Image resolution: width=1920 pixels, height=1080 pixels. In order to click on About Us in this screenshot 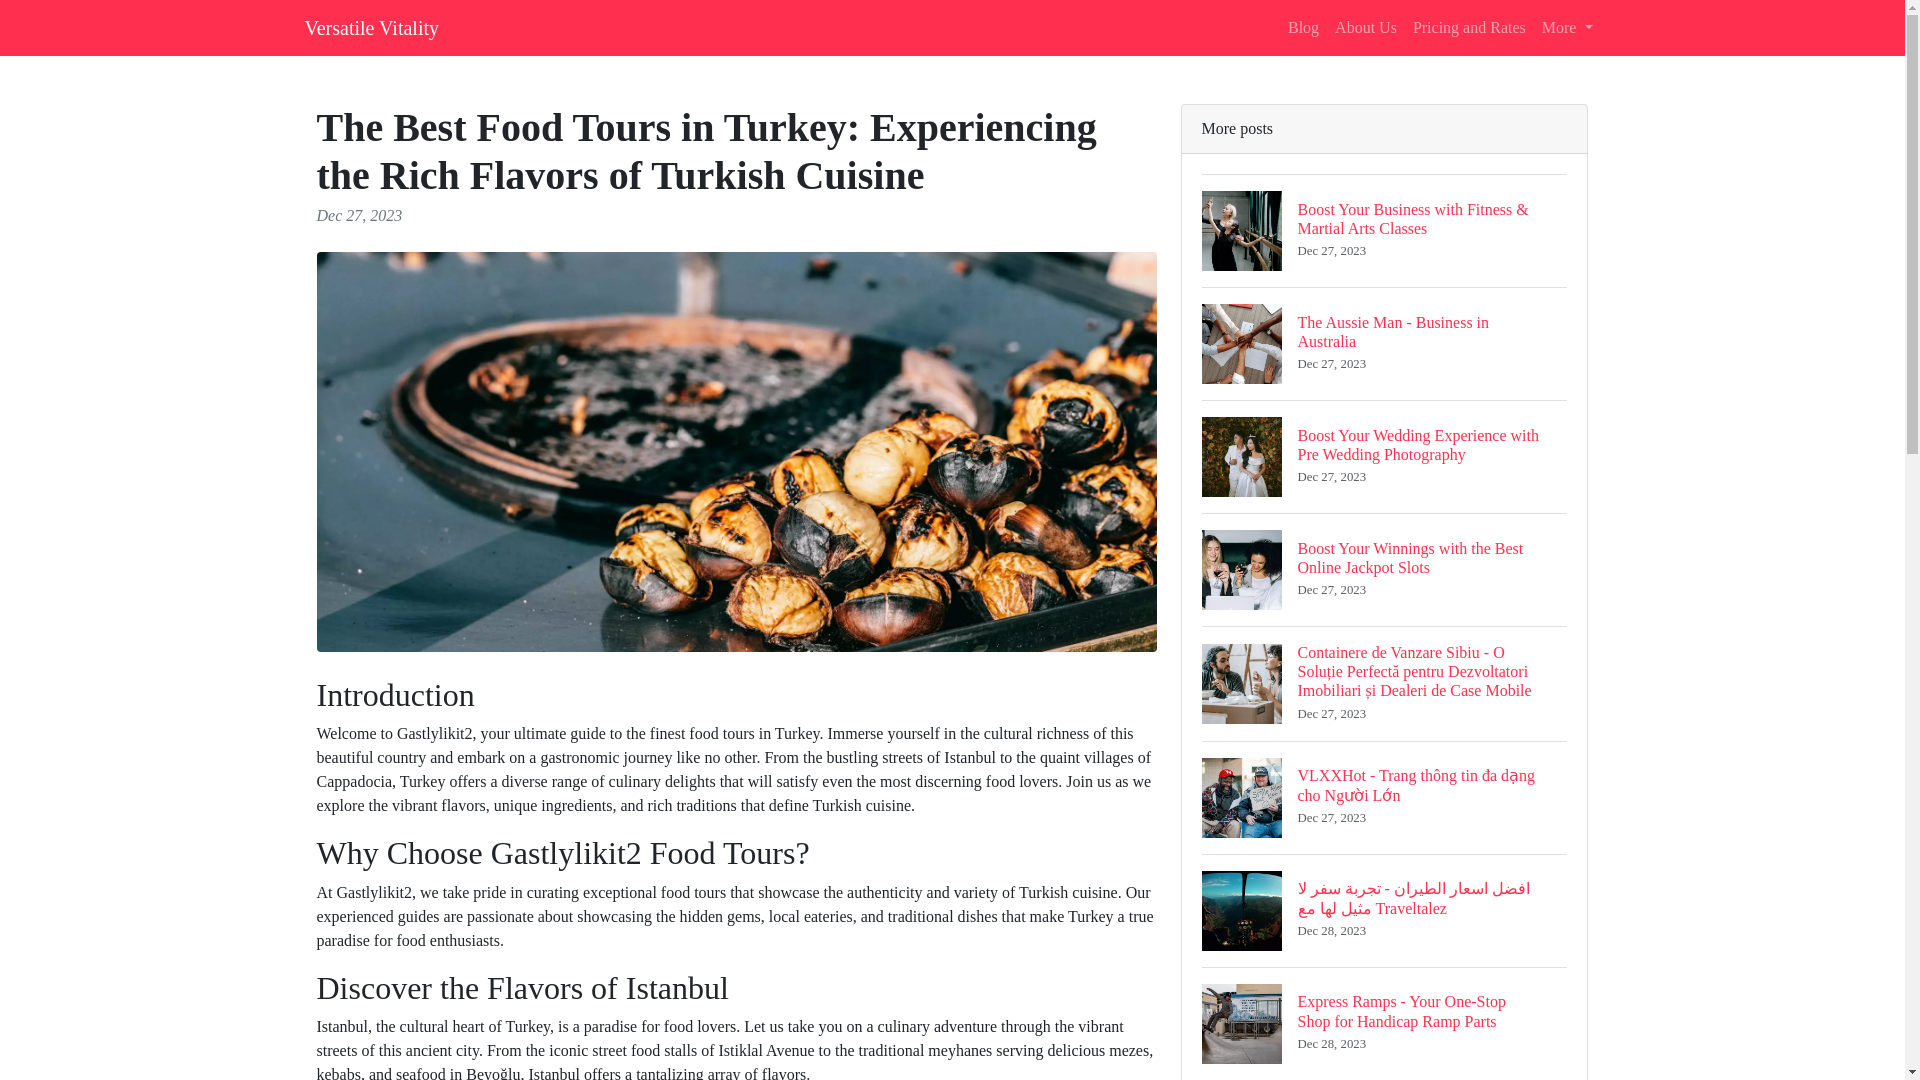, I will do `click(371, 27)`.